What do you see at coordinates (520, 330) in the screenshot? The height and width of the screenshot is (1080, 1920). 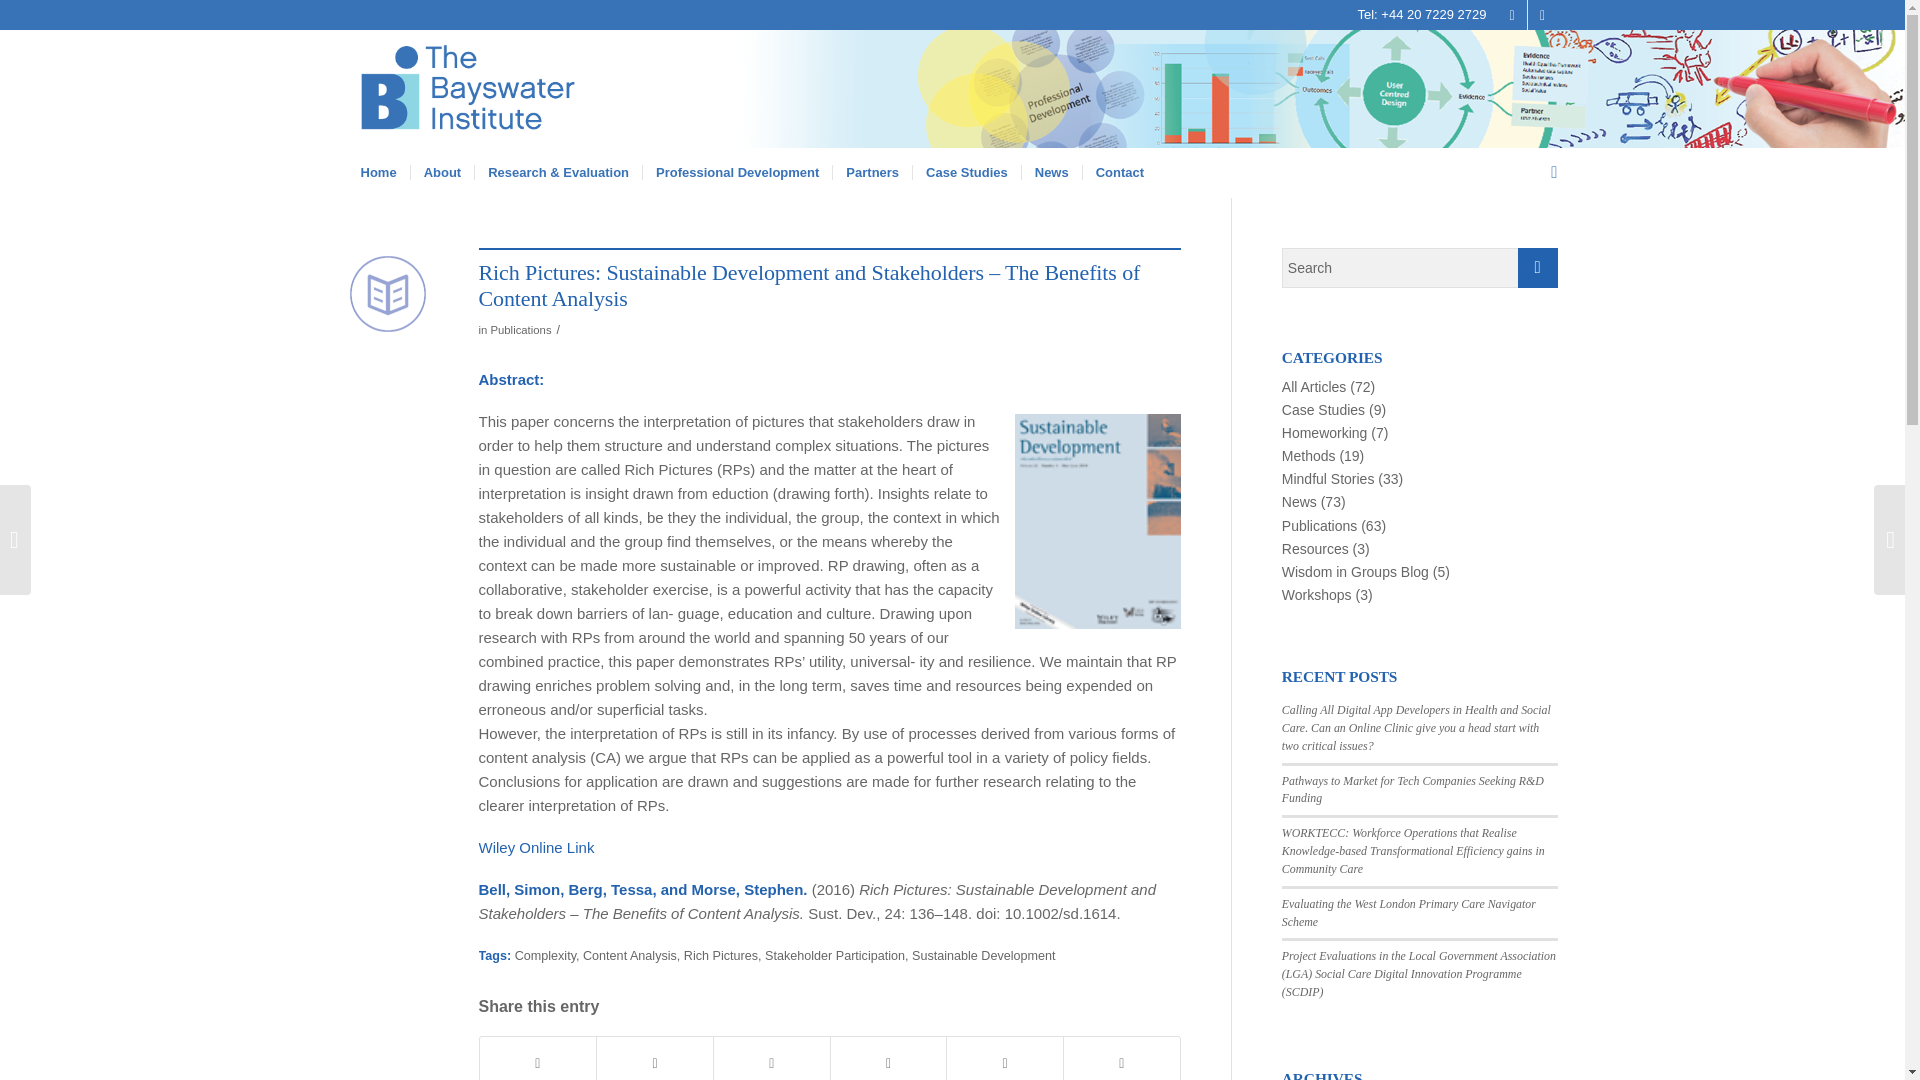 I see `Publications` at bounding box center [520, 330].